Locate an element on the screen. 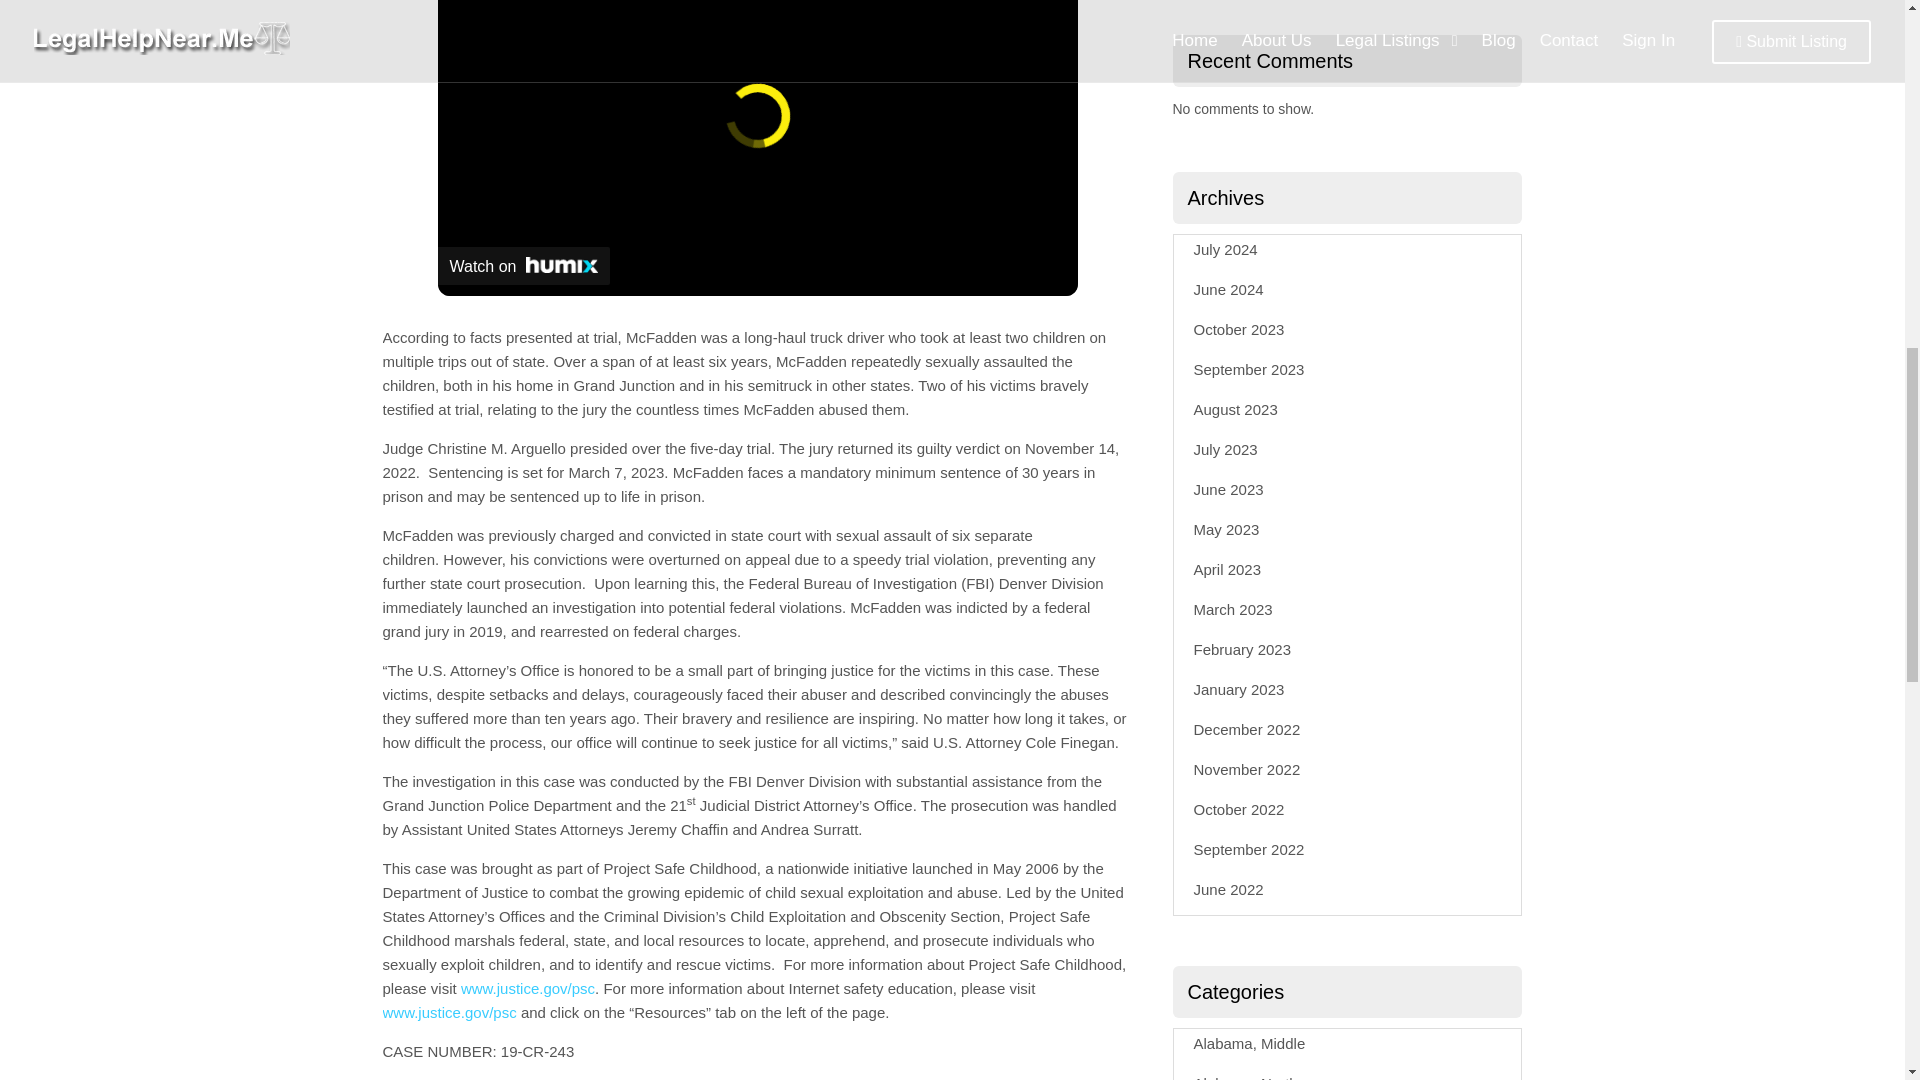 This screenshot has height=1080, width=1920. July 2024 is located at coordinates (1226, 249).